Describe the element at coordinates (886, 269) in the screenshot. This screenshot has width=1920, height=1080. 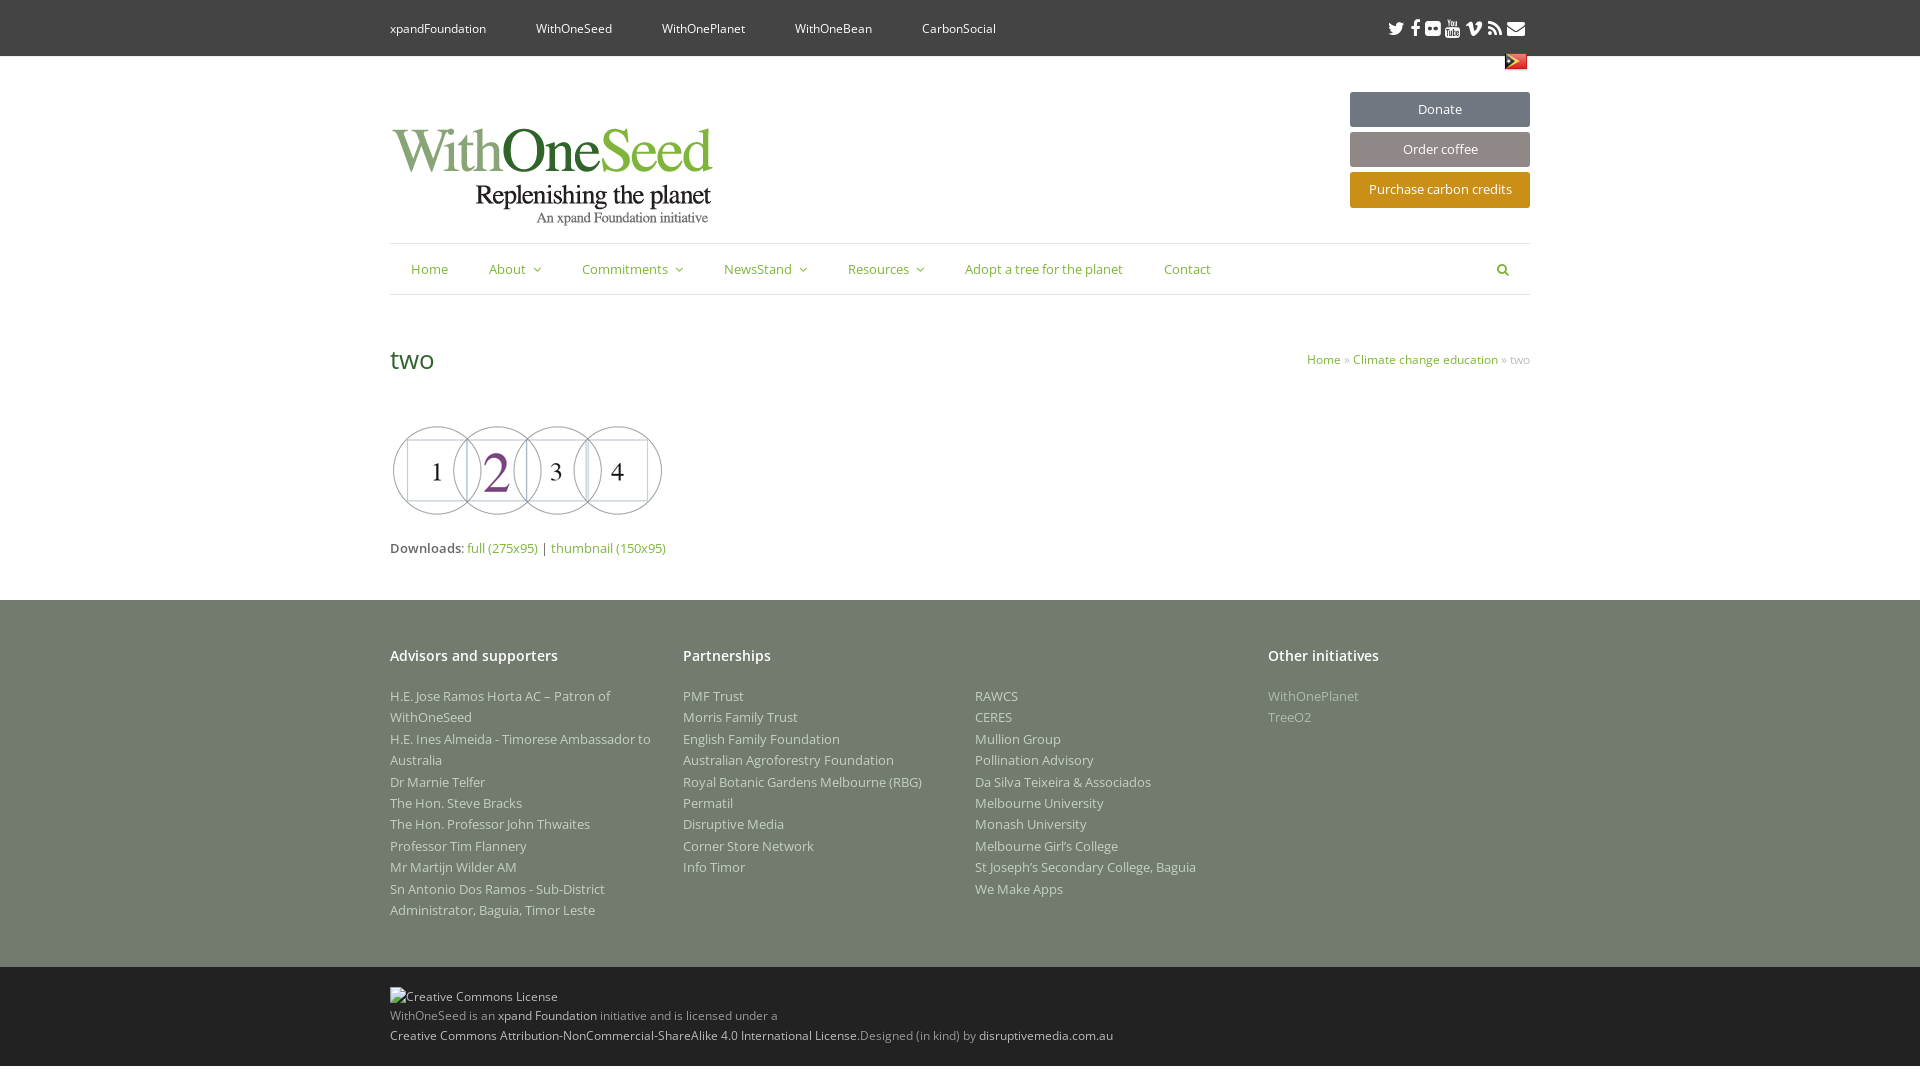
I see `Resources` at that location.